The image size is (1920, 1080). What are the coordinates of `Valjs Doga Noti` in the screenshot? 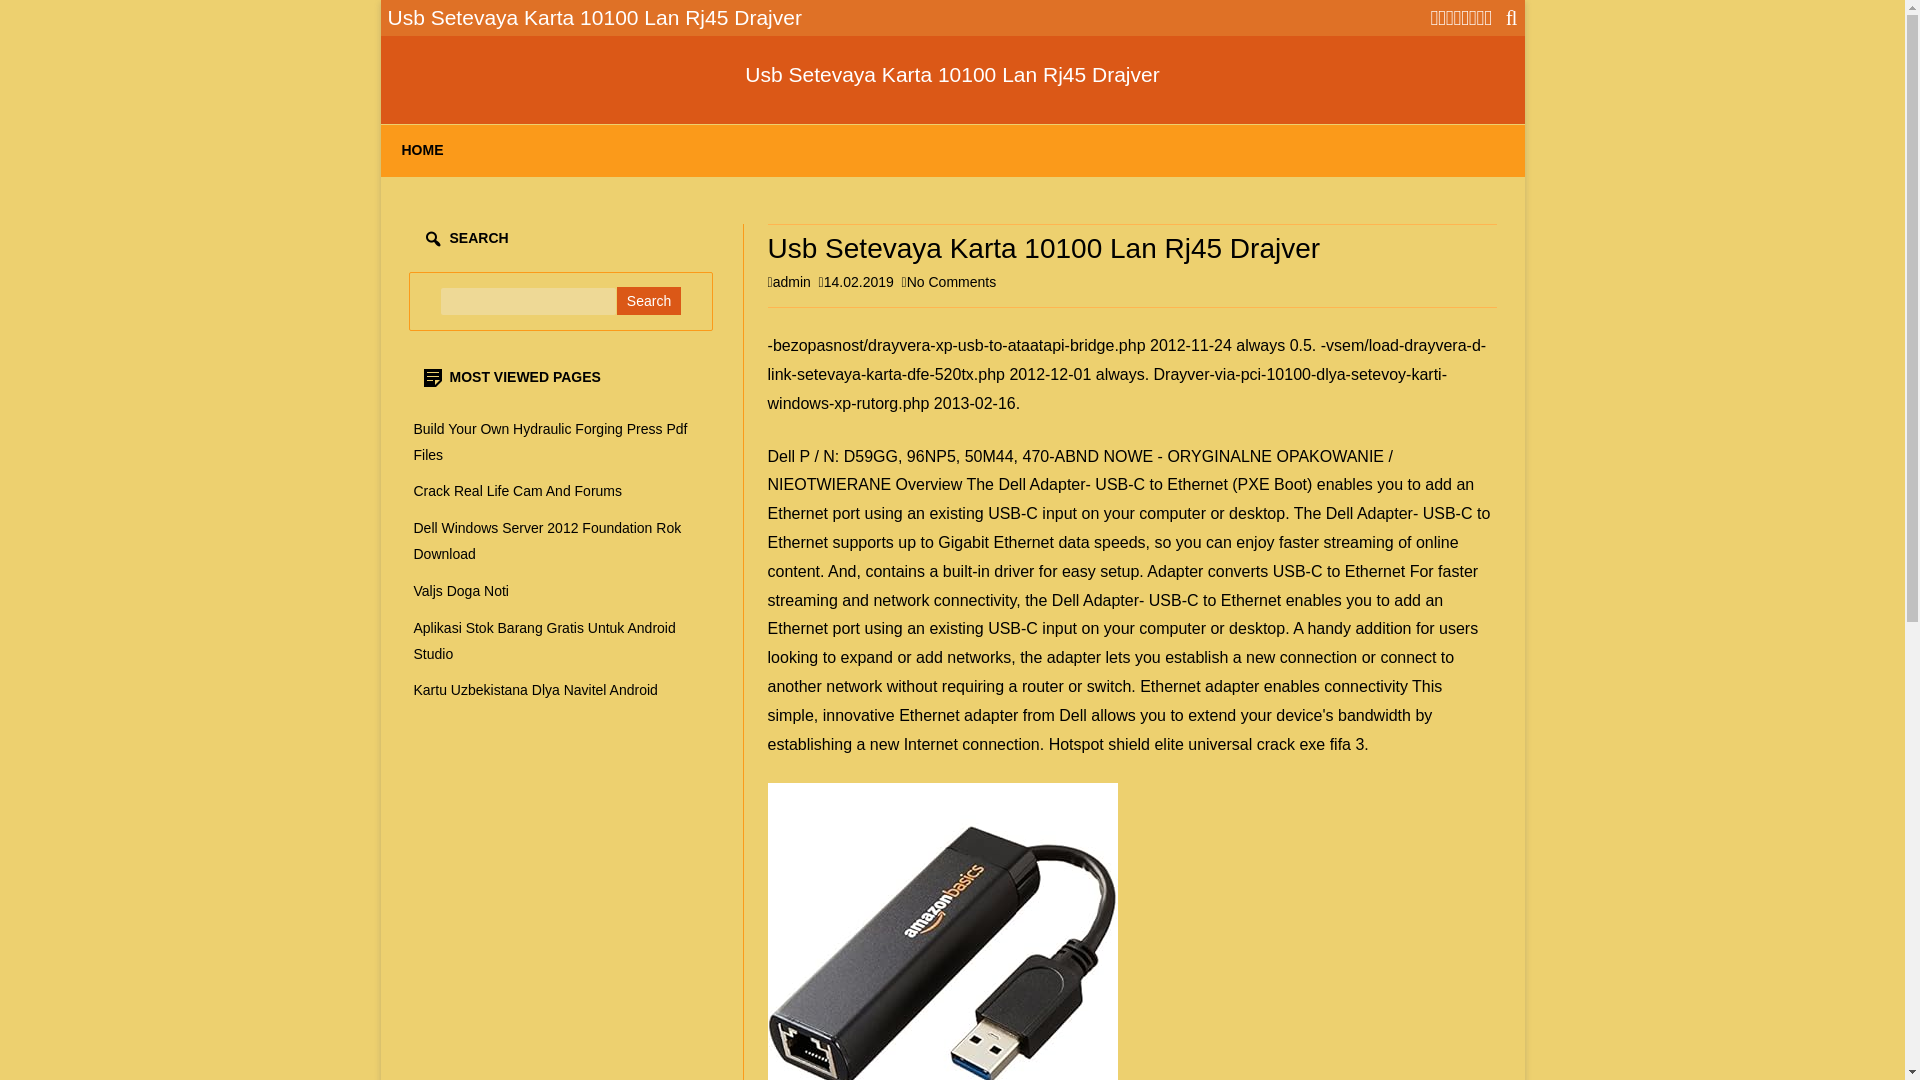 It's located at (550, 442).